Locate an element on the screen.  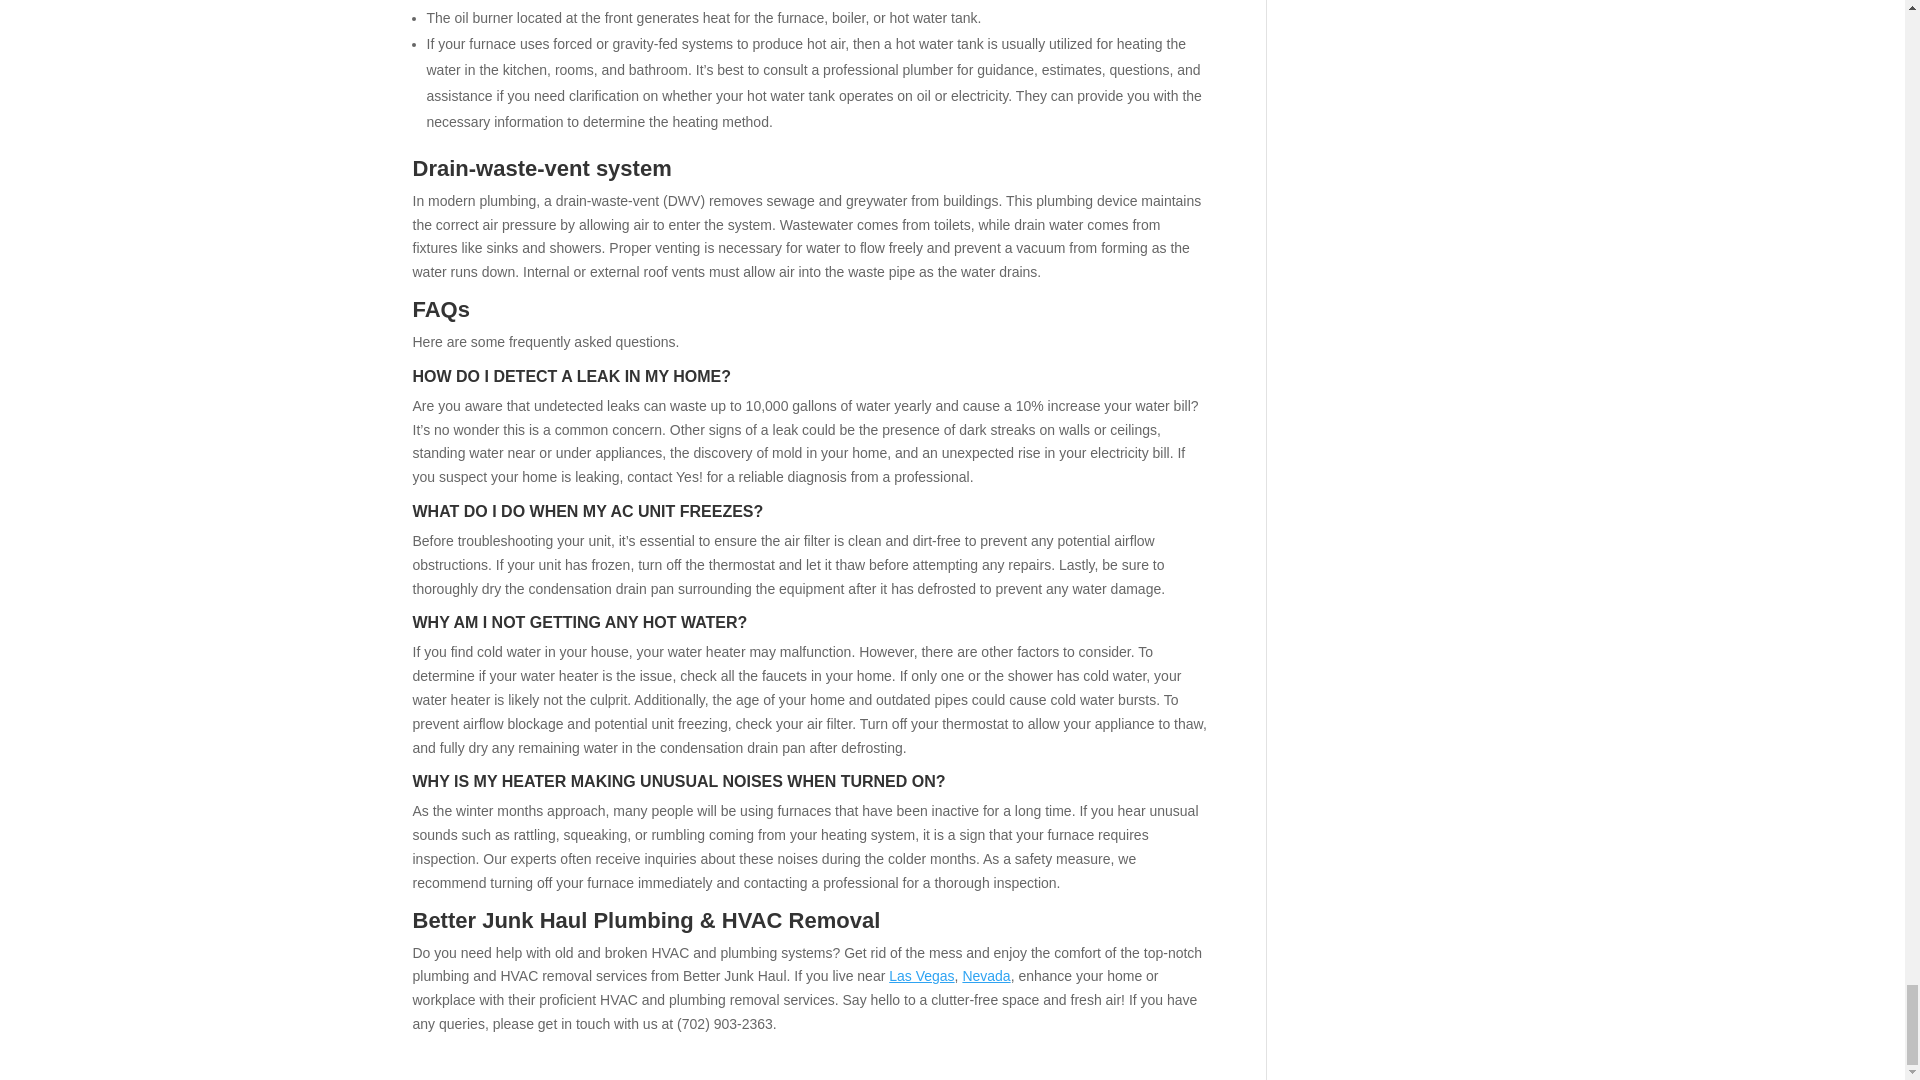
Las Vegas is located at coordinates (921, 975).